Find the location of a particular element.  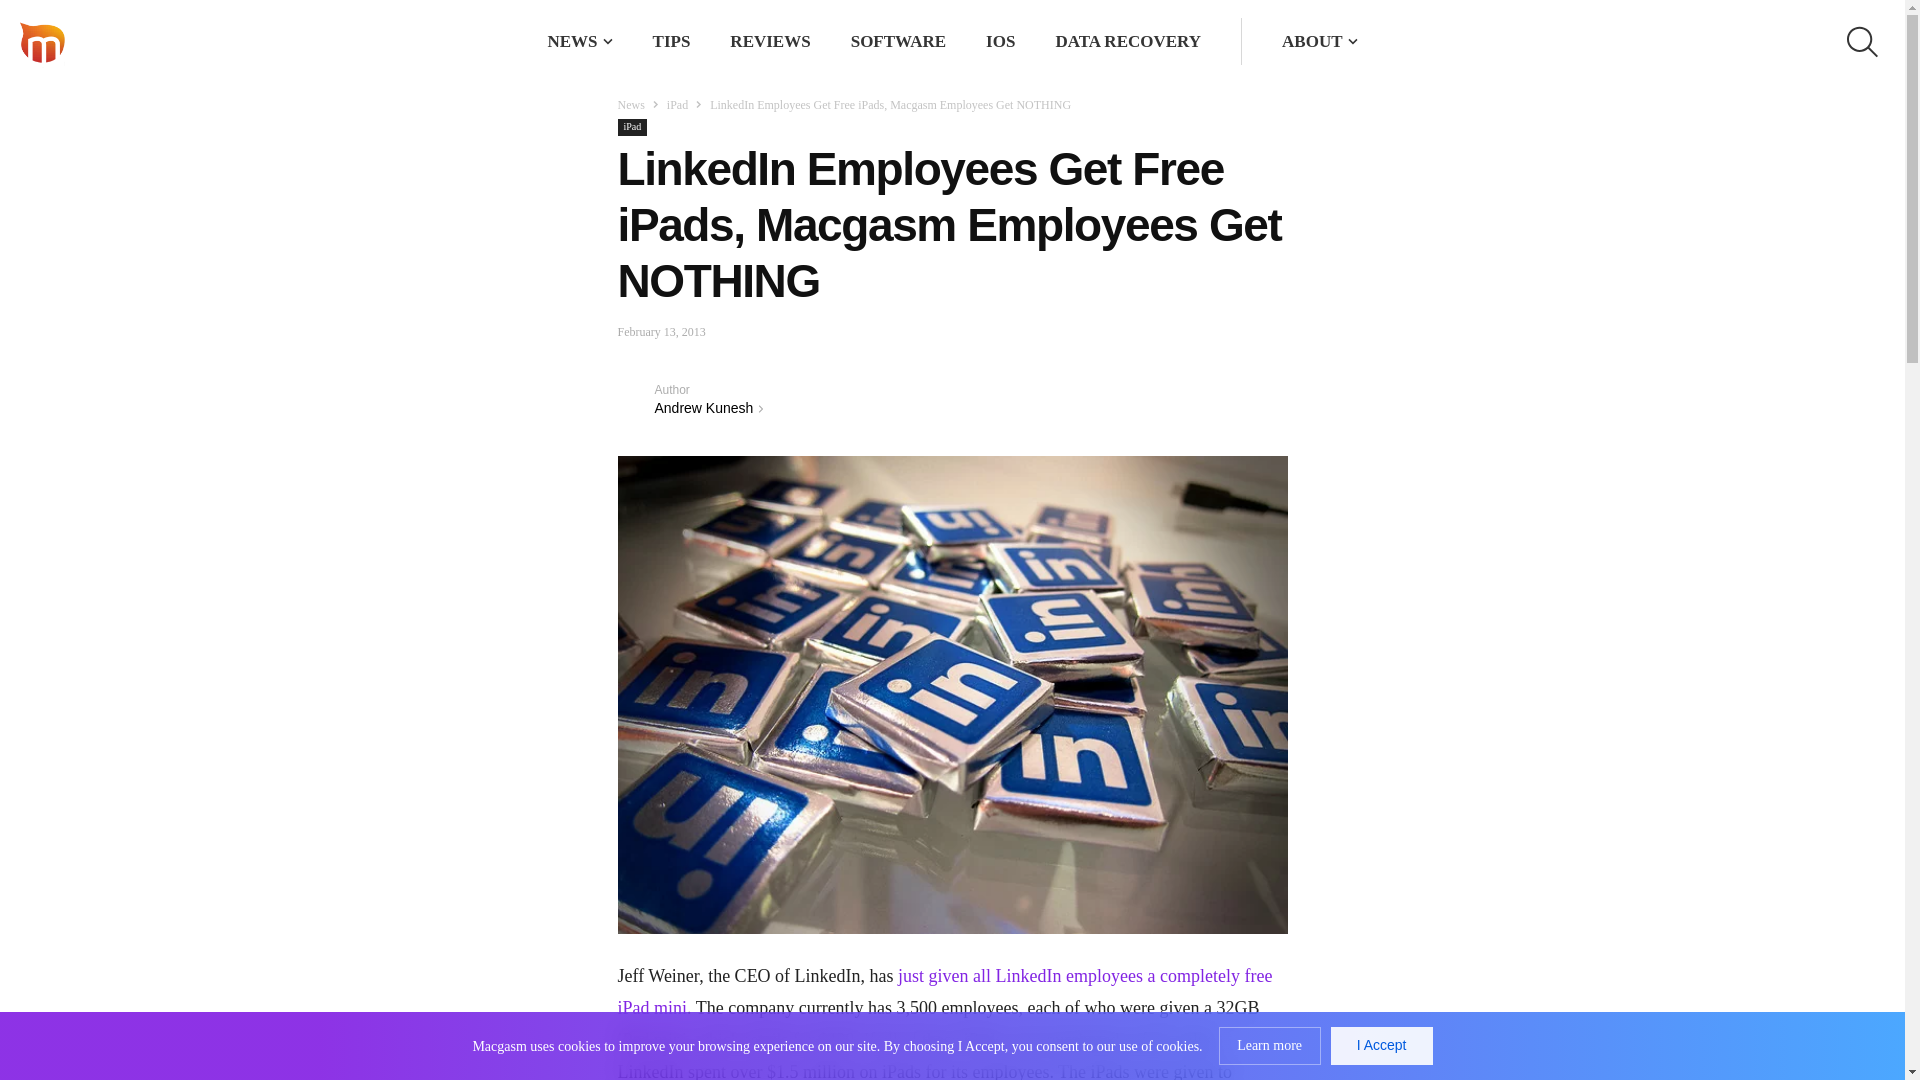

View all posts in iPad is located at coordinates (676, 105).